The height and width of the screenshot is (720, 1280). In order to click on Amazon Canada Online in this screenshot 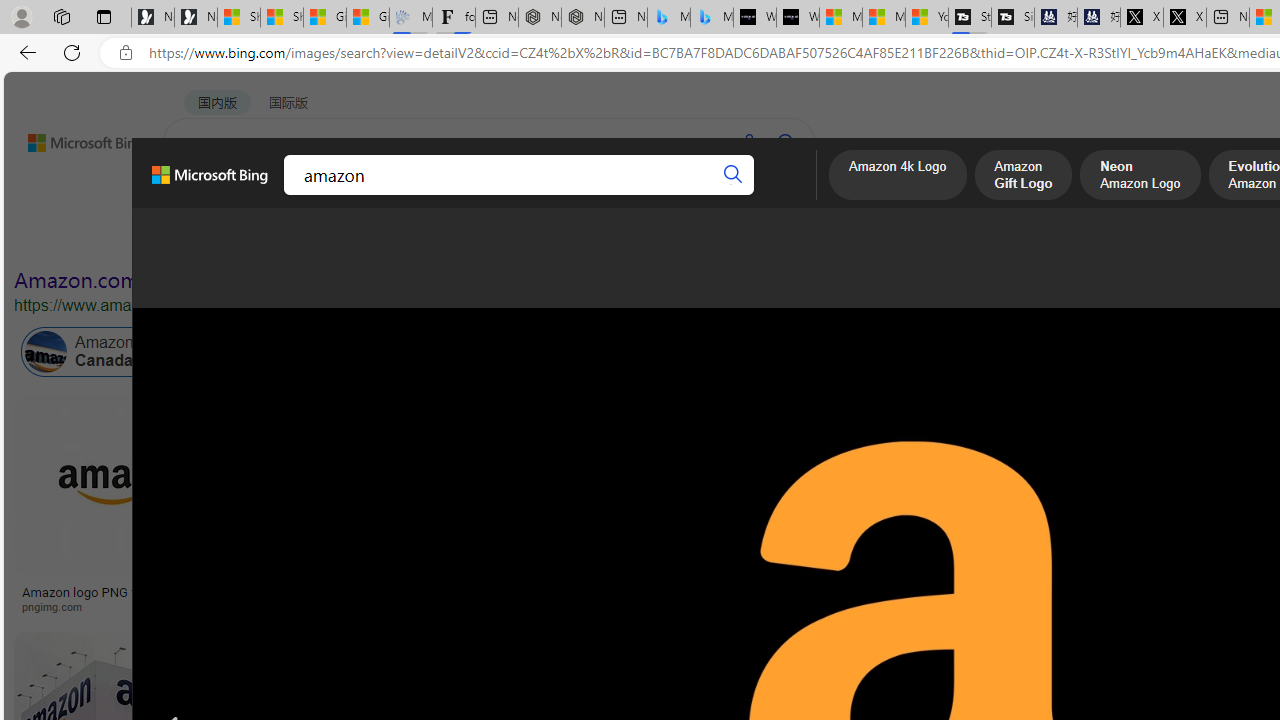, I will do `click(114, 352)`.